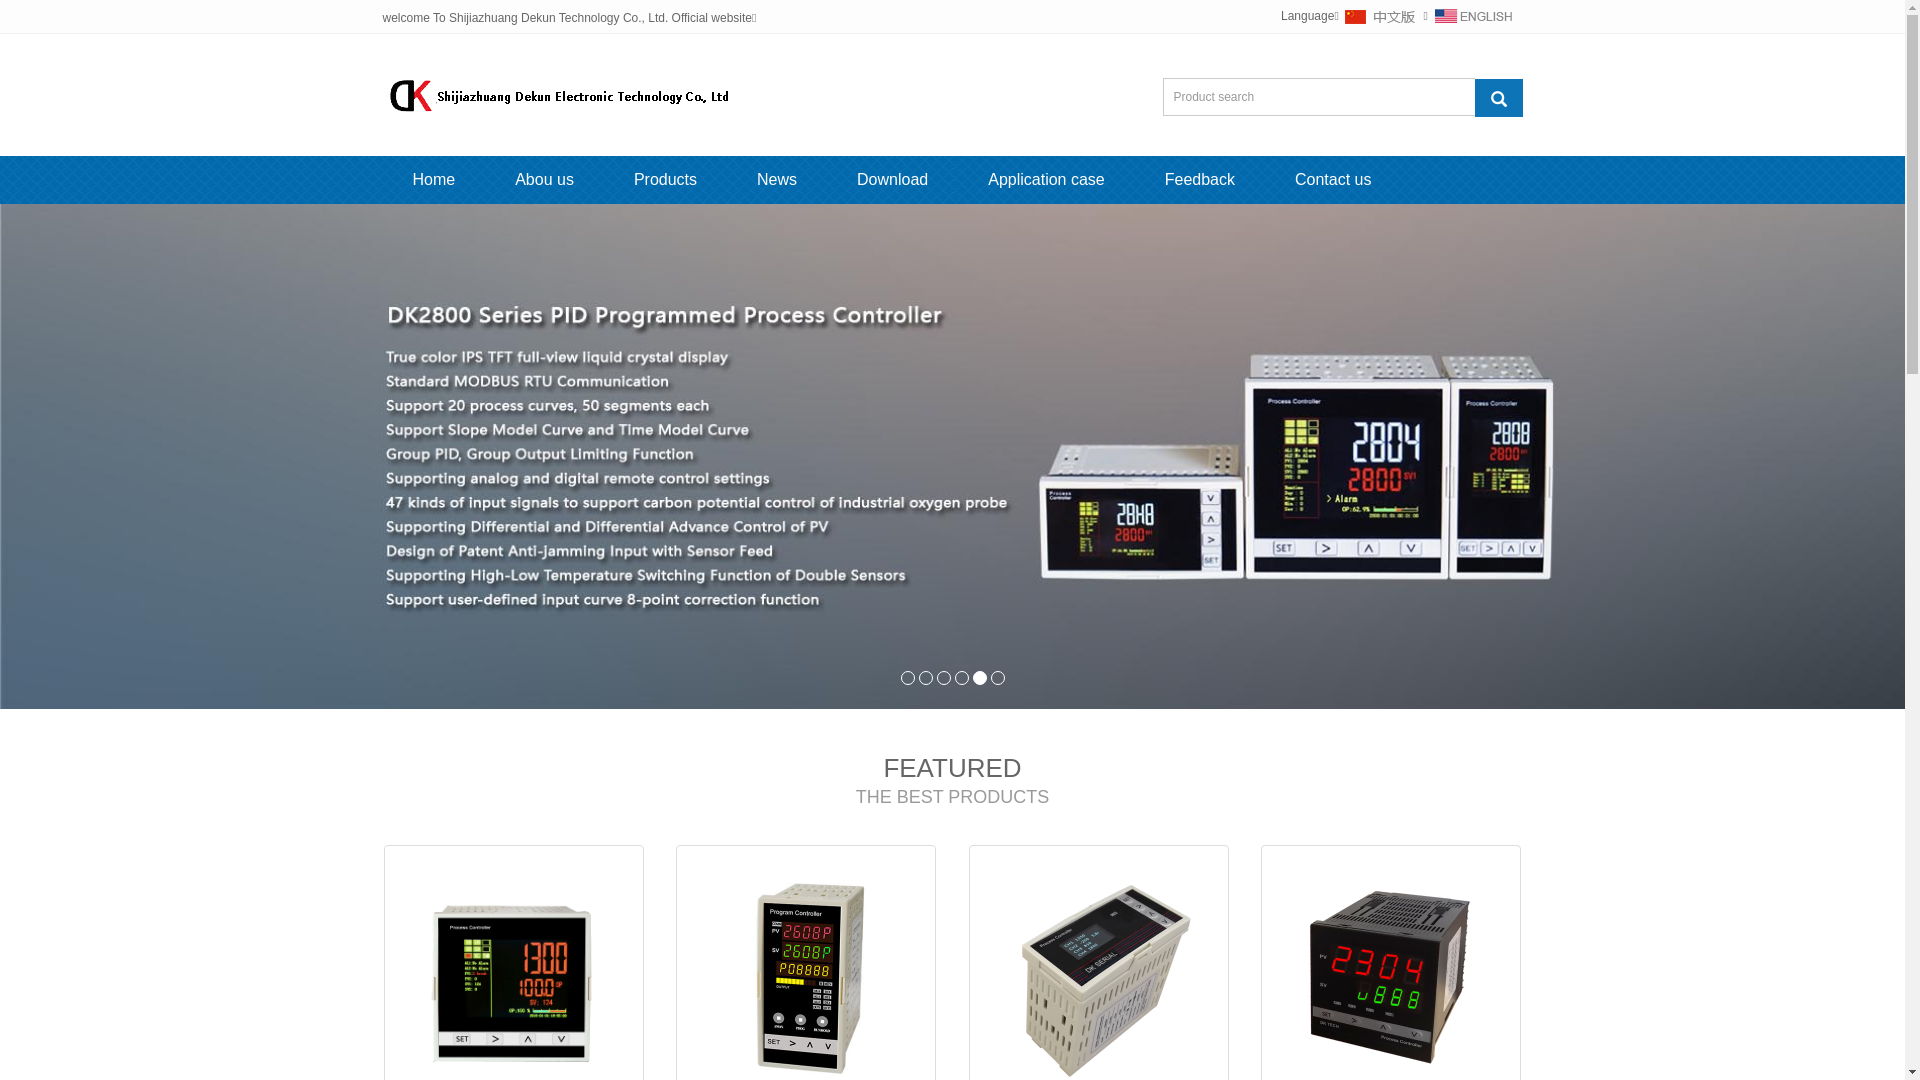  Describe the element at coordinates (1473, 16) in the screenshot. I see `English` at that location.